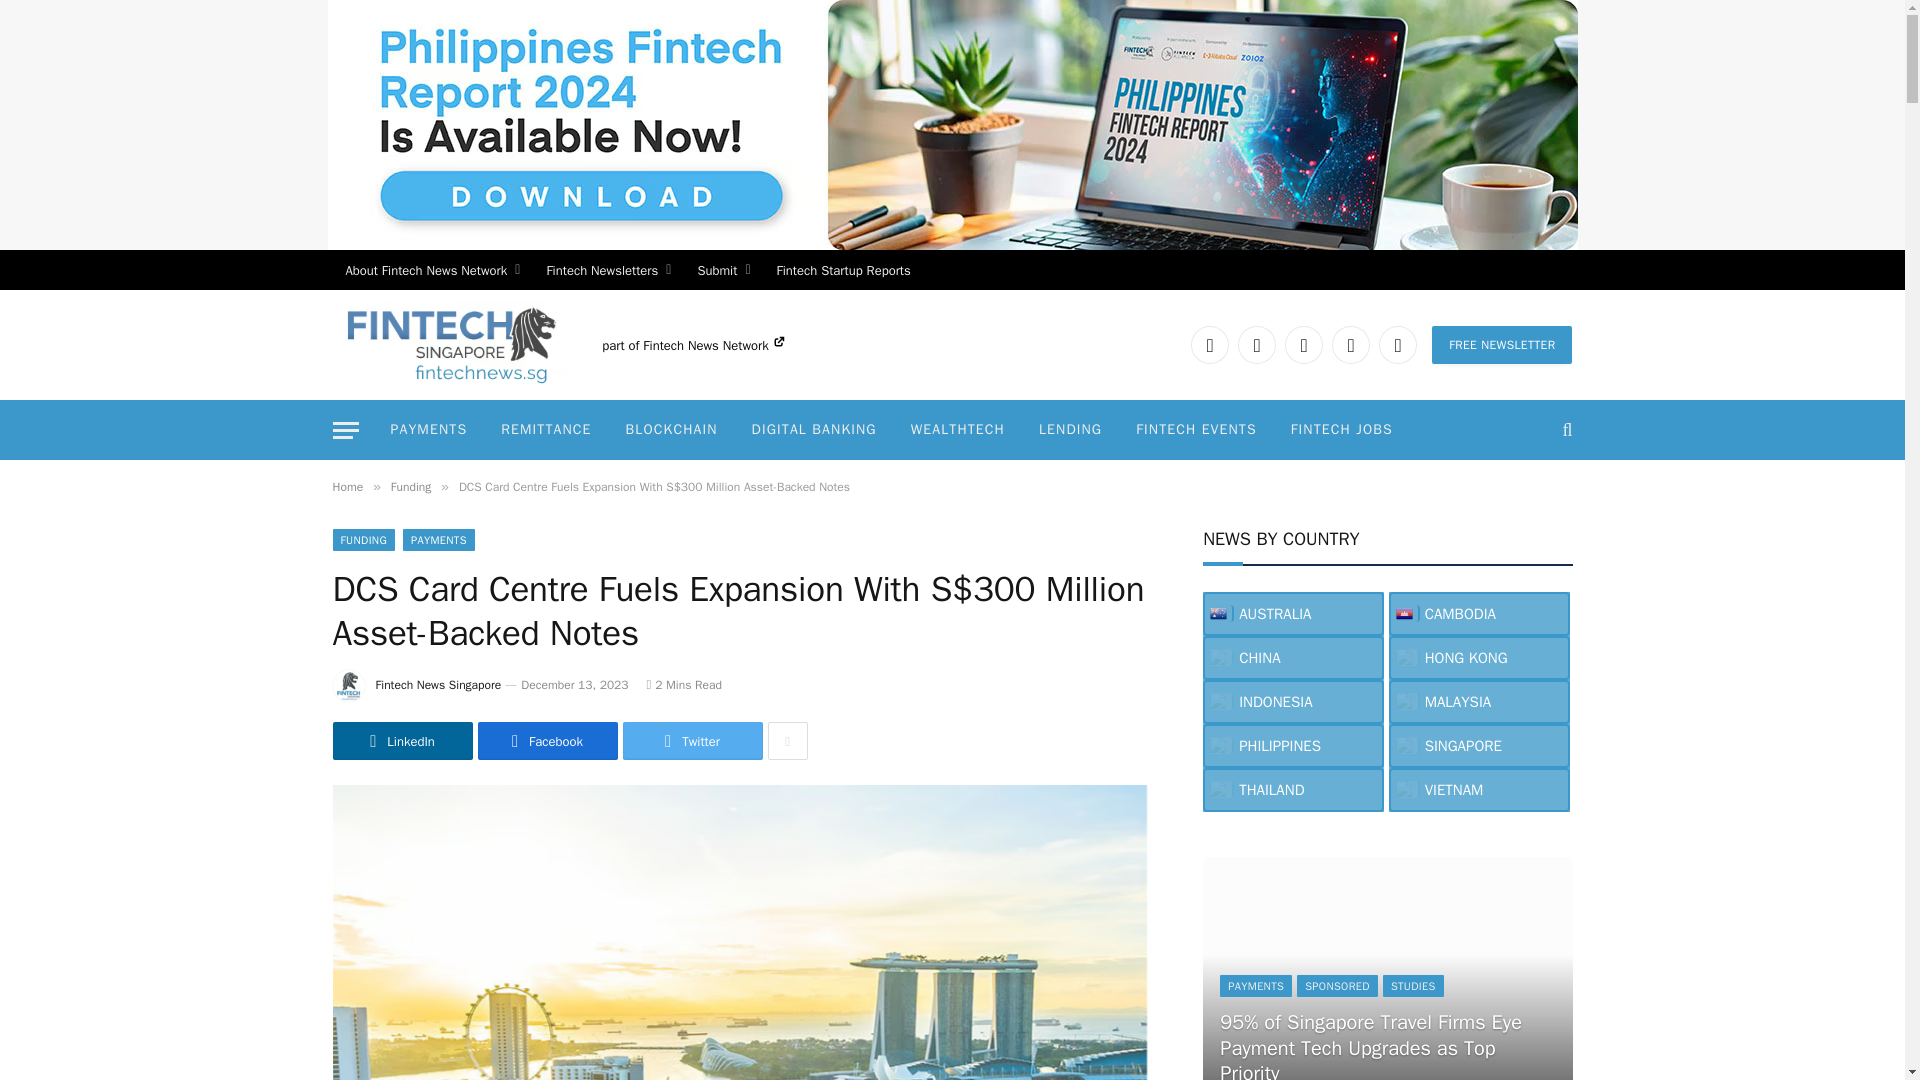  What do you see at coordinates (788, 741) in the screenshot?
I see `Show More Social Sharing` at bounding box center [788, 741].